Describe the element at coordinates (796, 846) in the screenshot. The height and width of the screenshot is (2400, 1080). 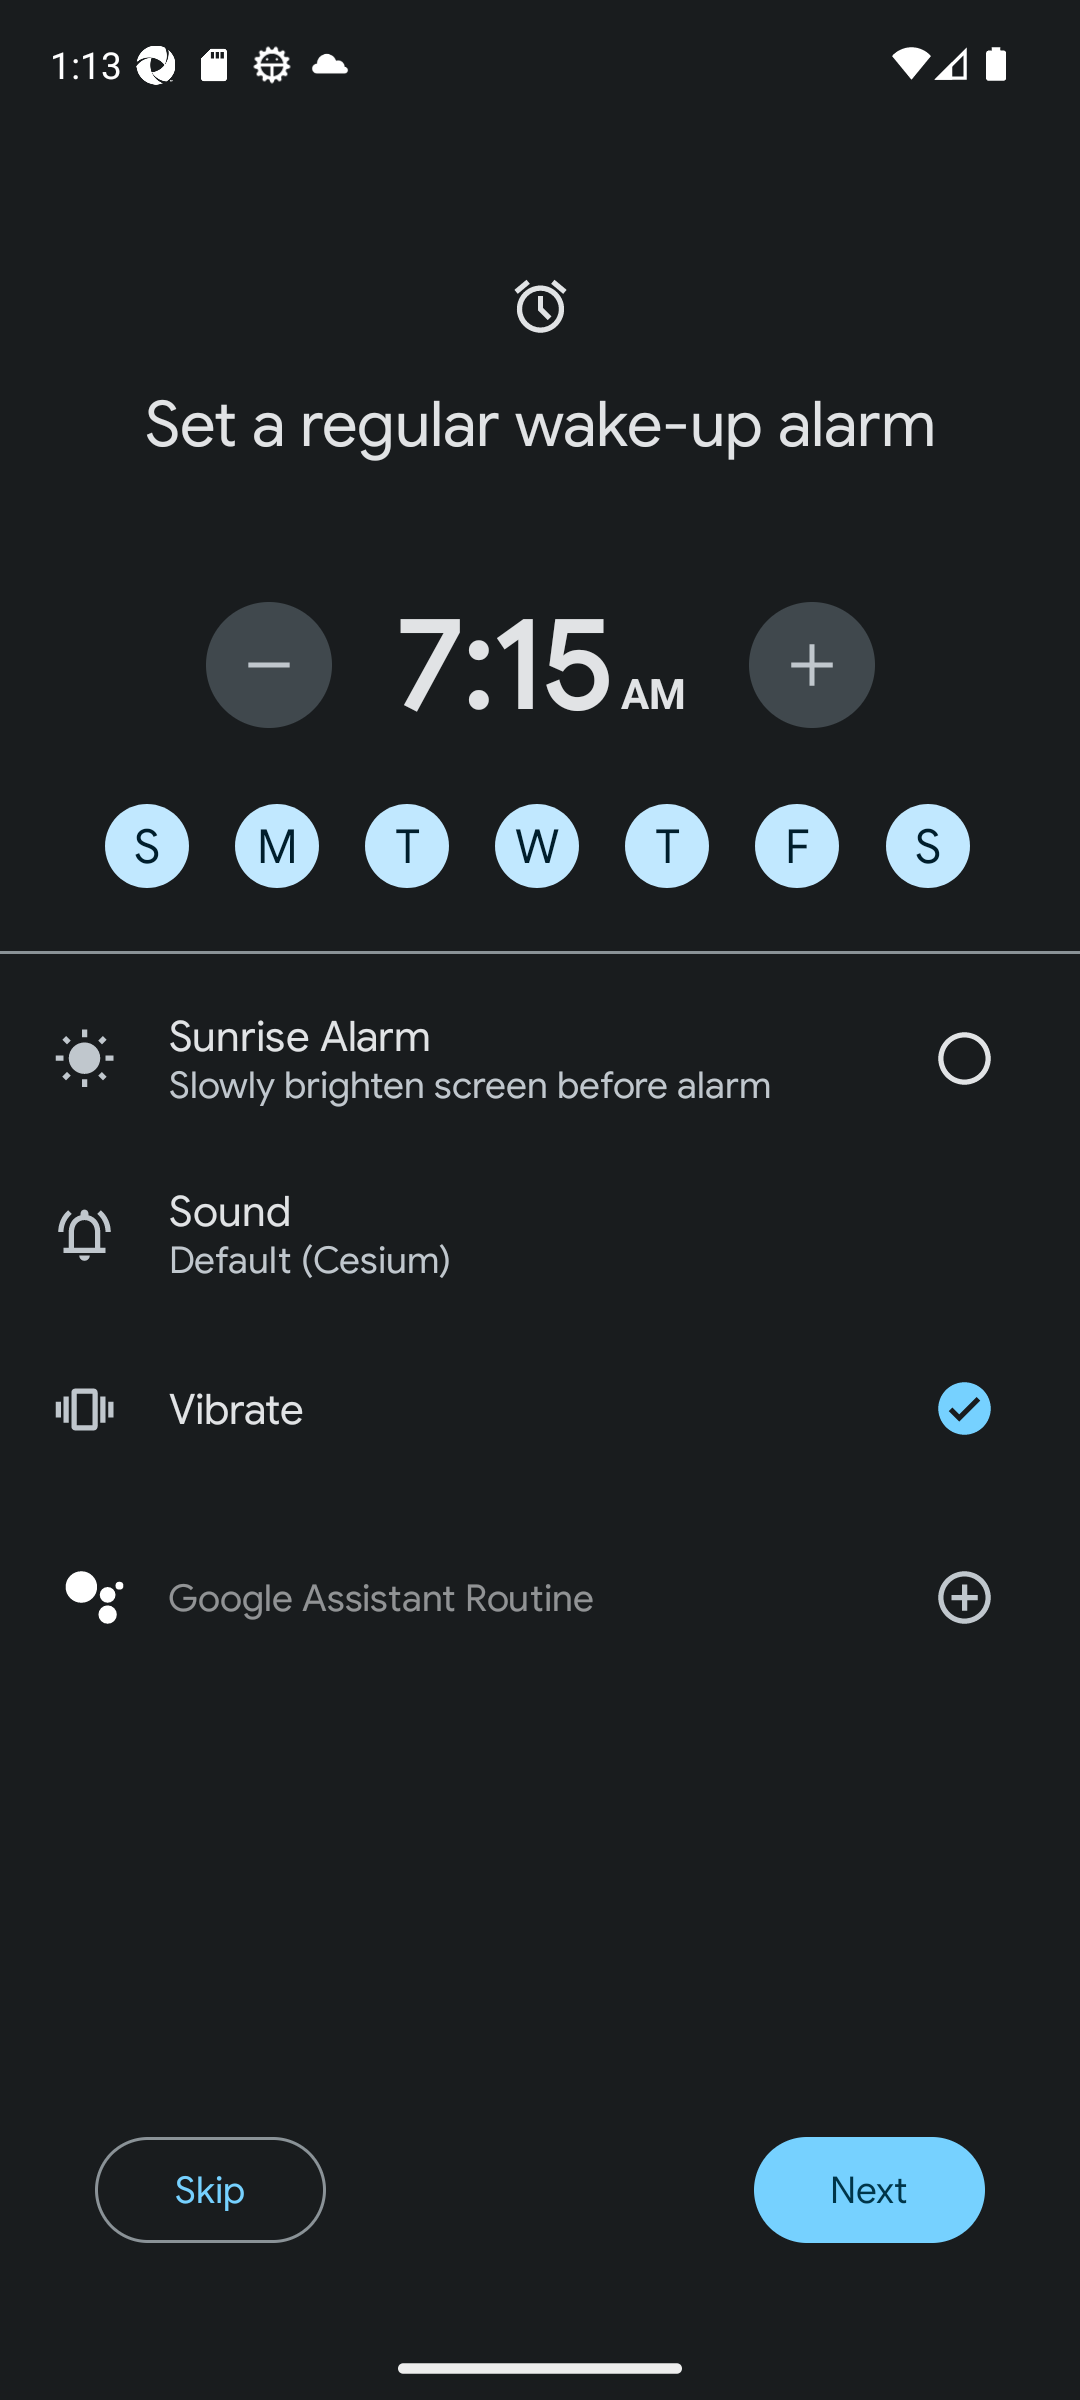
I see `F Friday` at that location.